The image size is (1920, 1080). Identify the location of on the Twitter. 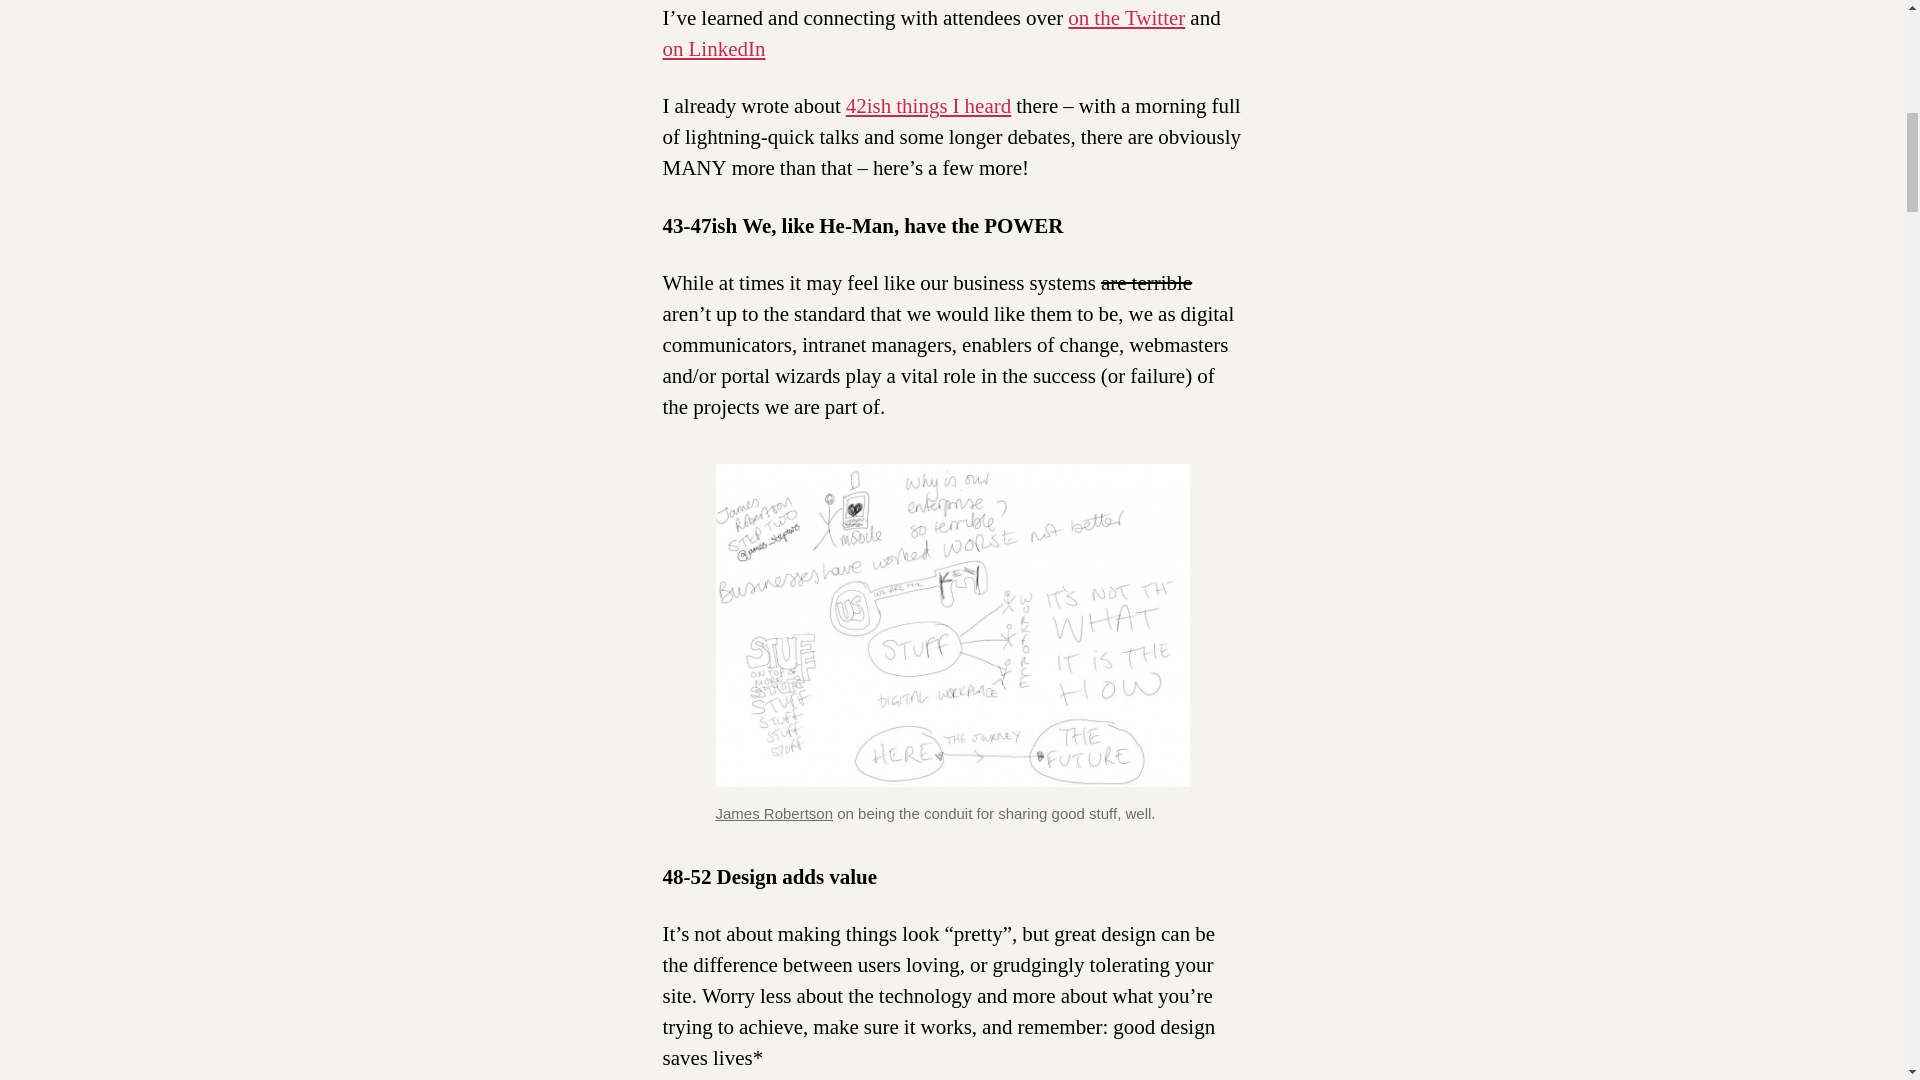
(1126, 18).